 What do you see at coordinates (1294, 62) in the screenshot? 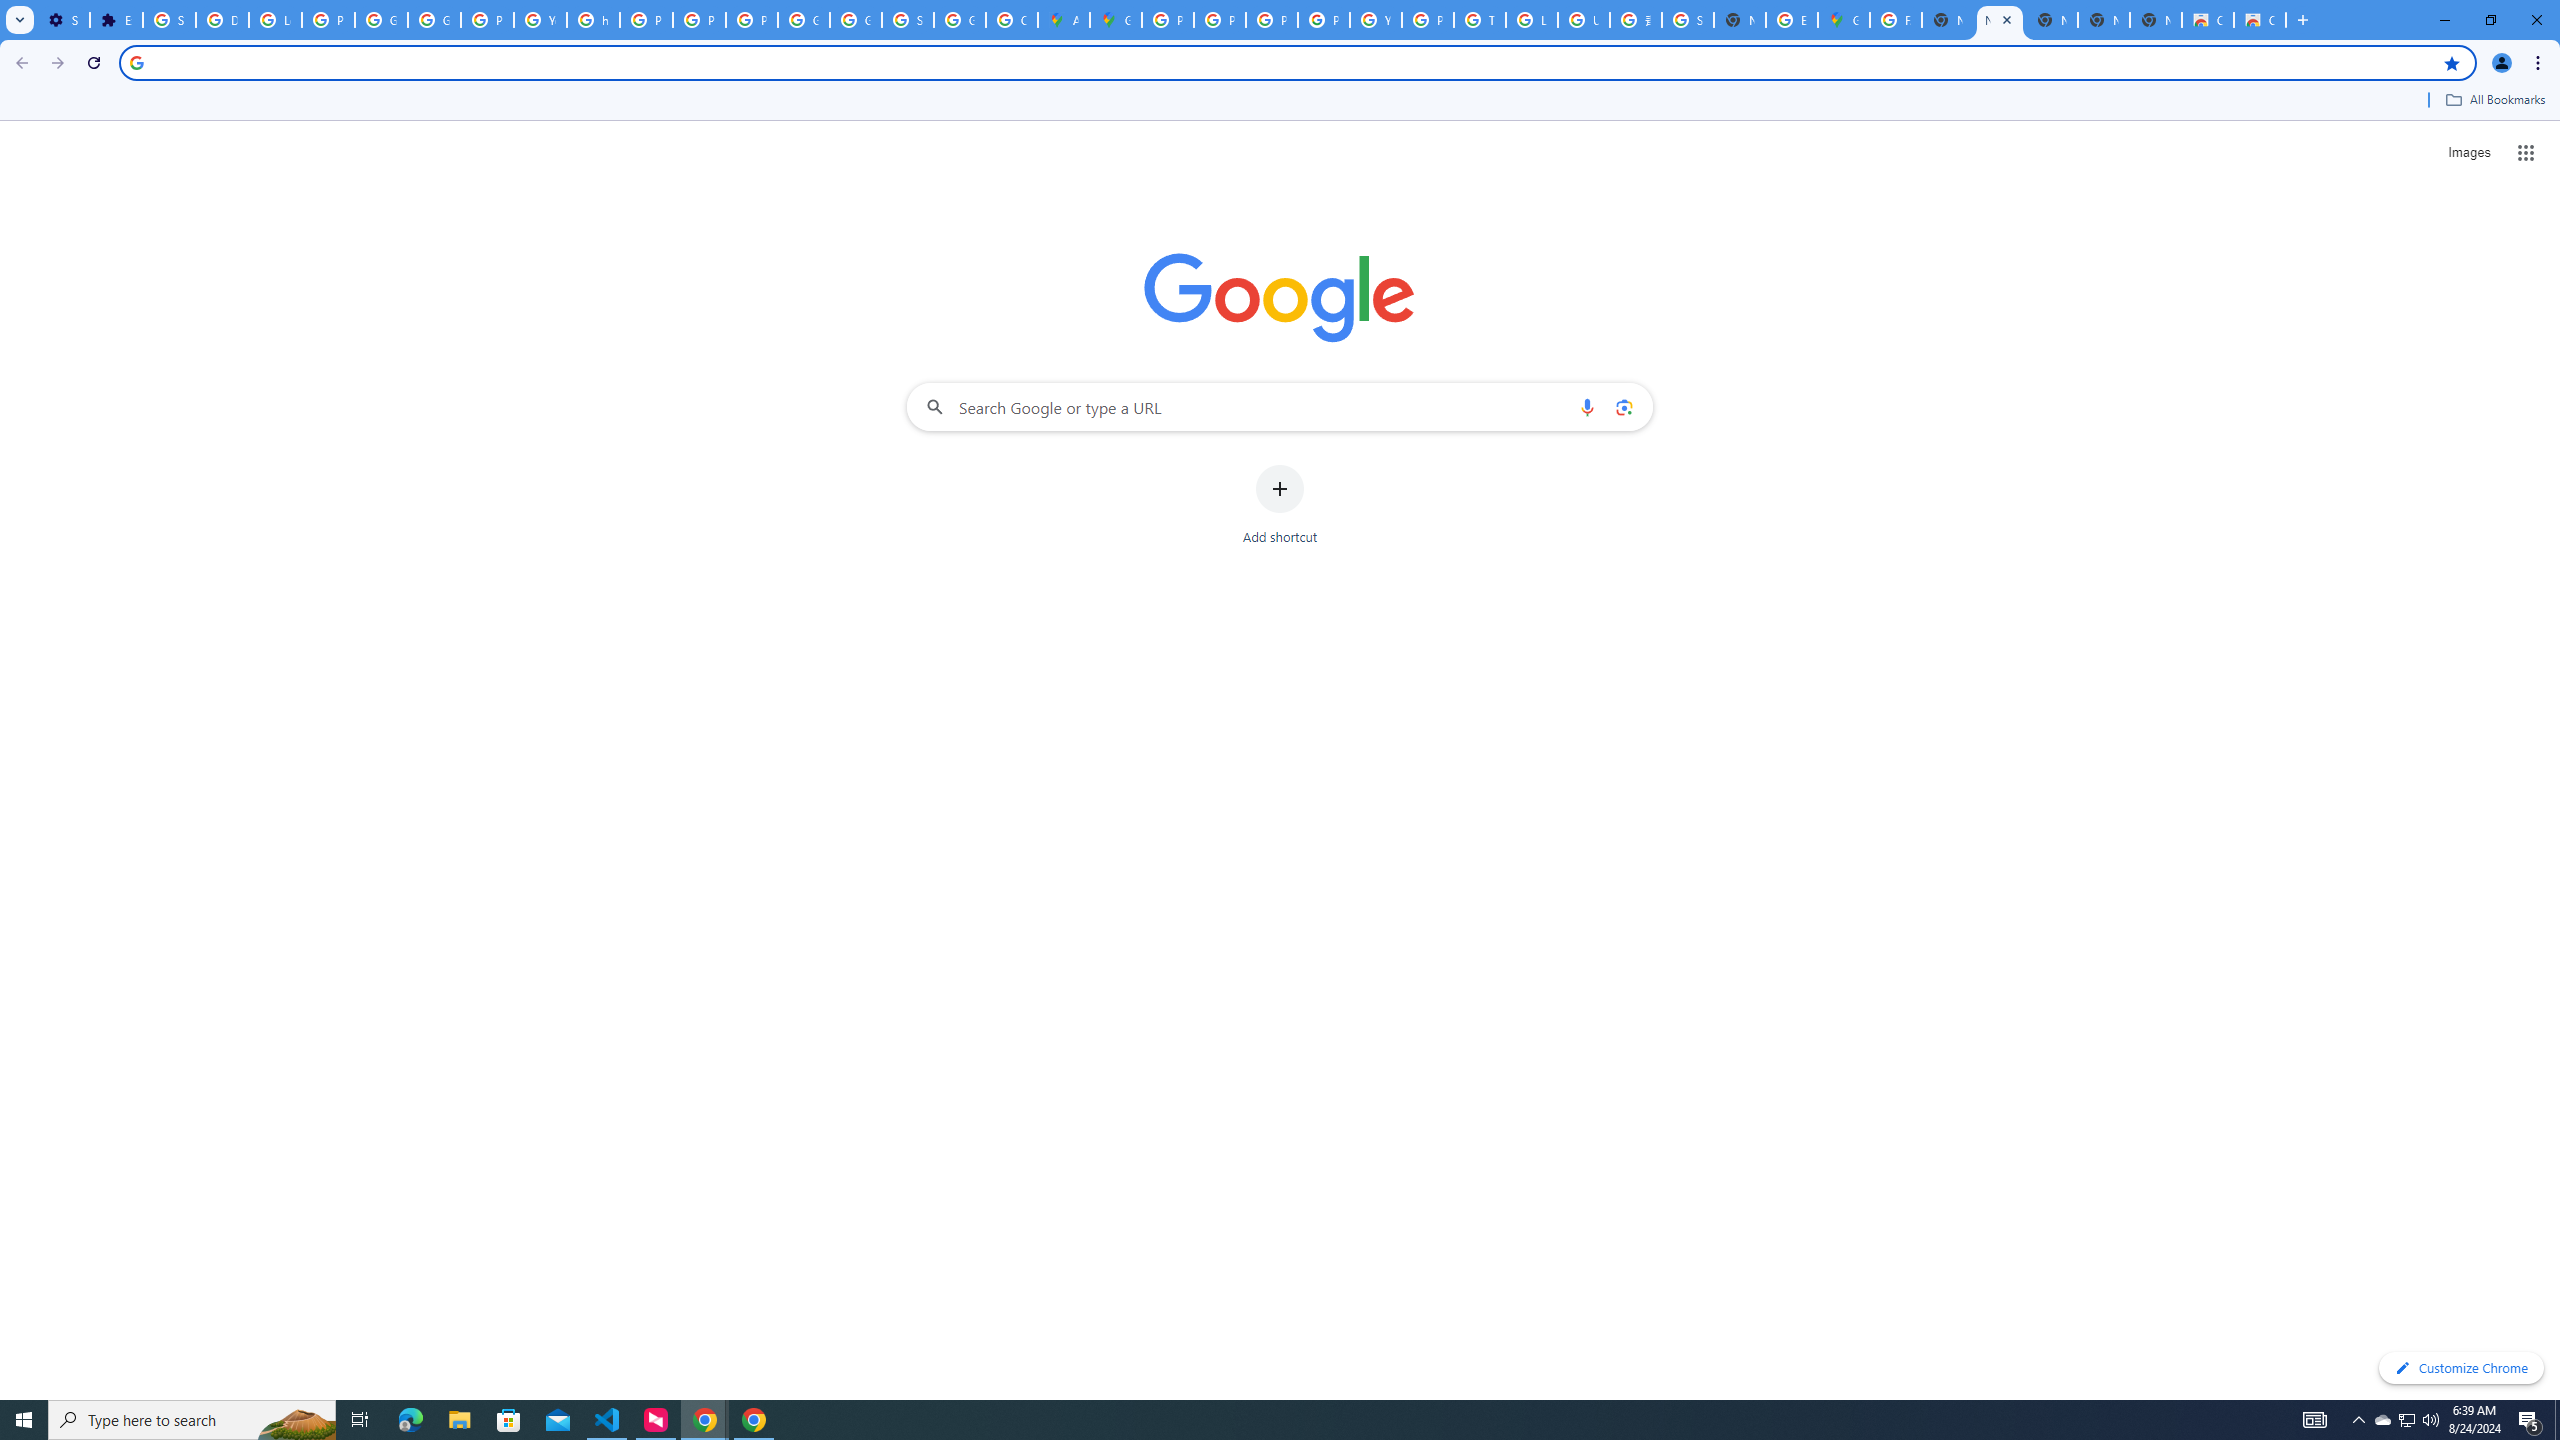
I see `Address and search bar` at bounding box center [1294, 62].